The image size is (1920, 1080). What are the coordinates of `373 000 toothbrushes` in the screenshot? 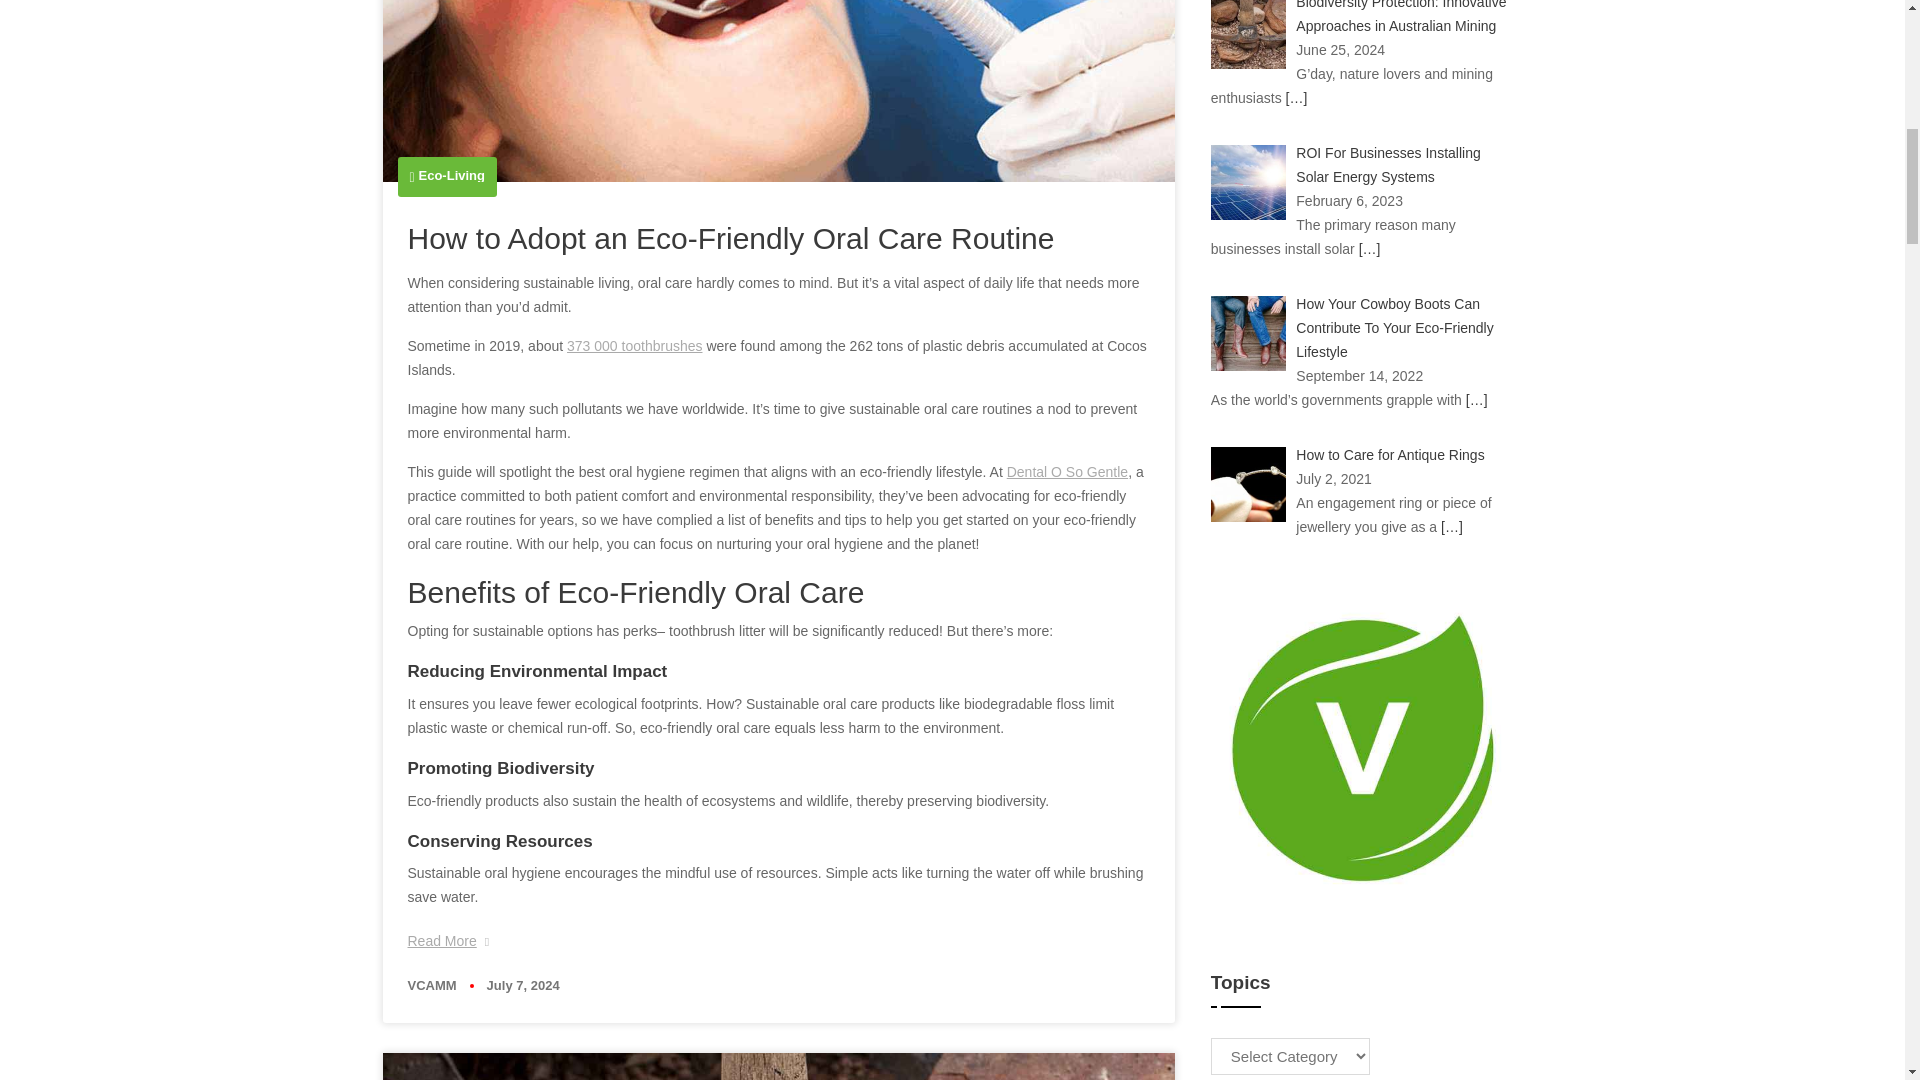 It's located at (634, 346).